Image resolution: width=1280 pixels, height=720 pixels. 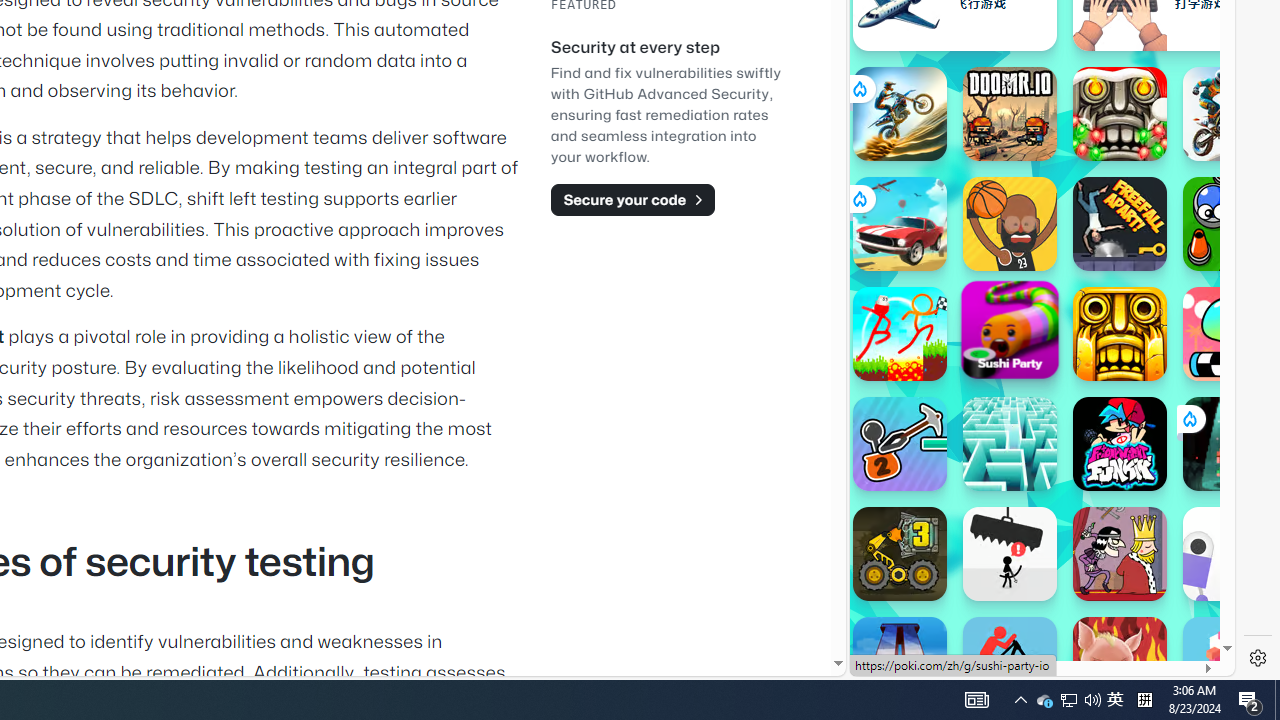 What do you see at coordinates (1010, 224) in the screenshot?
I see `Dunkers 2 Dunkers 2` at bounding box center [1010, 224].